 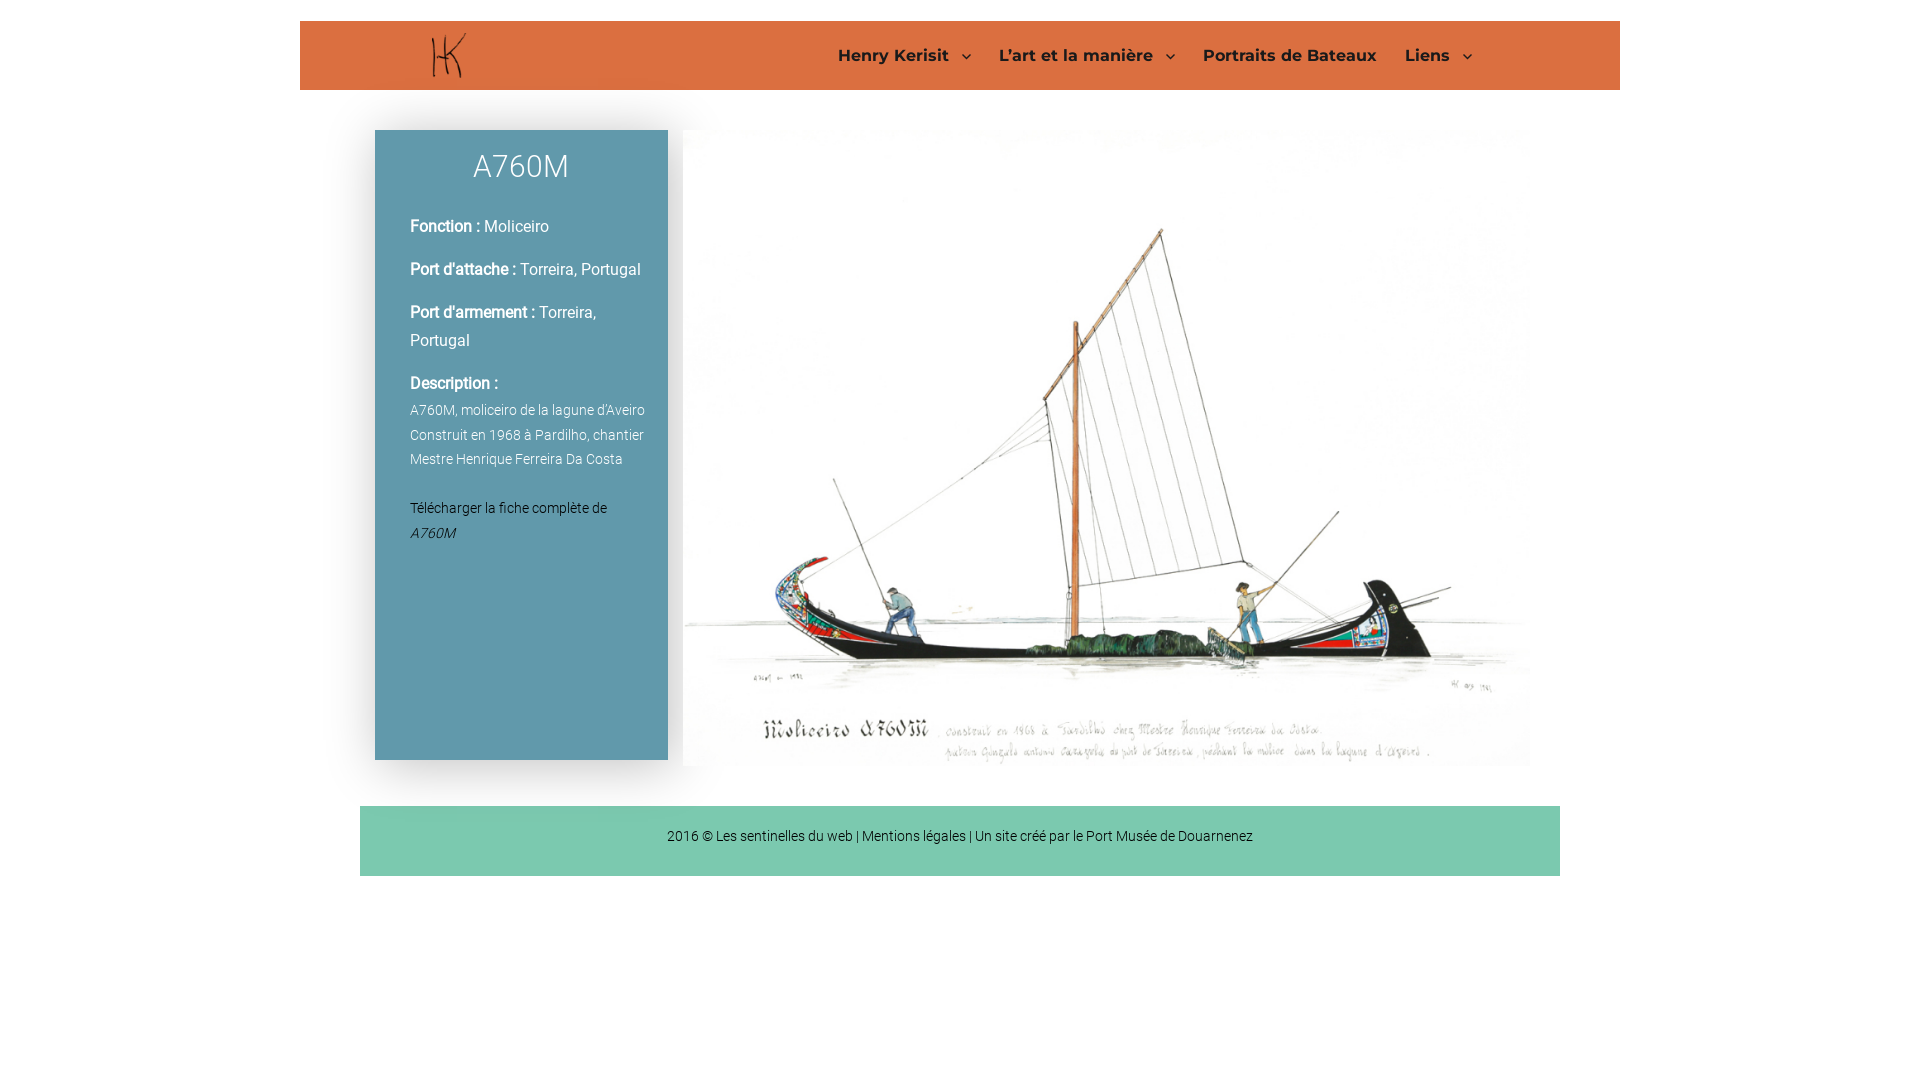 I want to click on Portraits de Bateaux, so click(x=1290, y=55).